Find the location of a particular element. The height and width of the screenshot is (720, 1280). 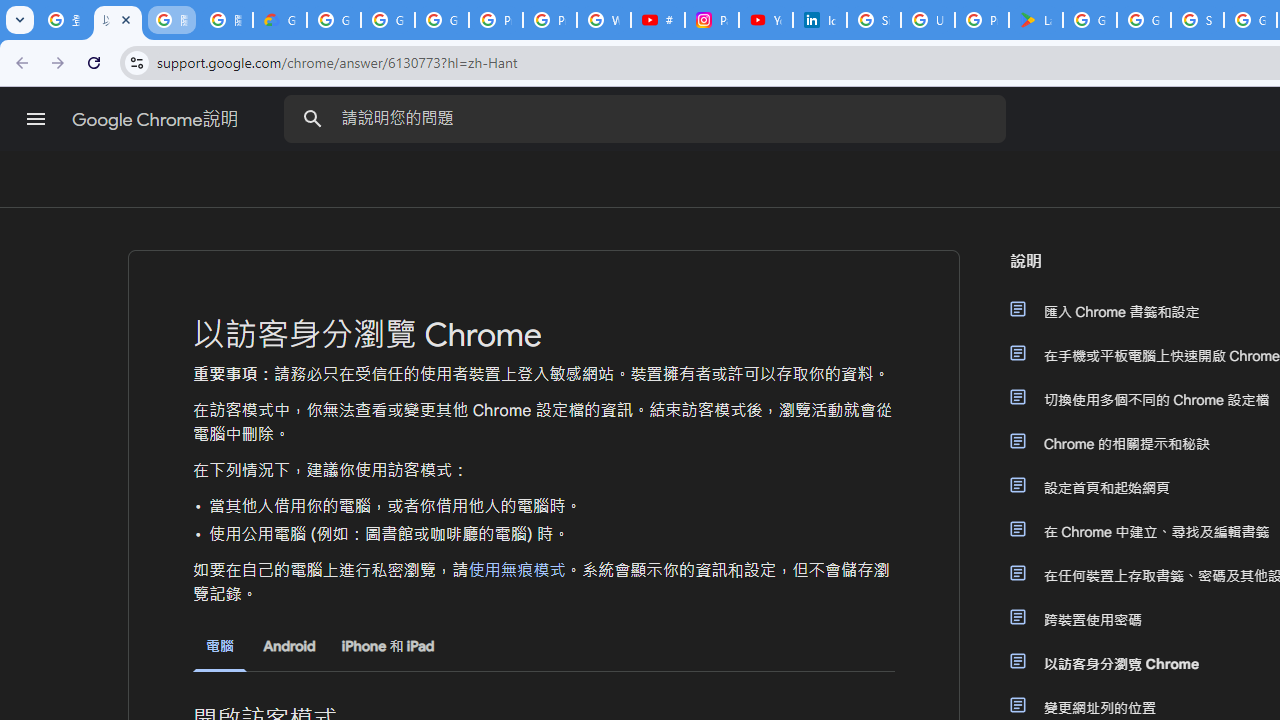

YouTube Culture & Trends - On The Rise: Handcam Videos is located at coordinates (766, 20).